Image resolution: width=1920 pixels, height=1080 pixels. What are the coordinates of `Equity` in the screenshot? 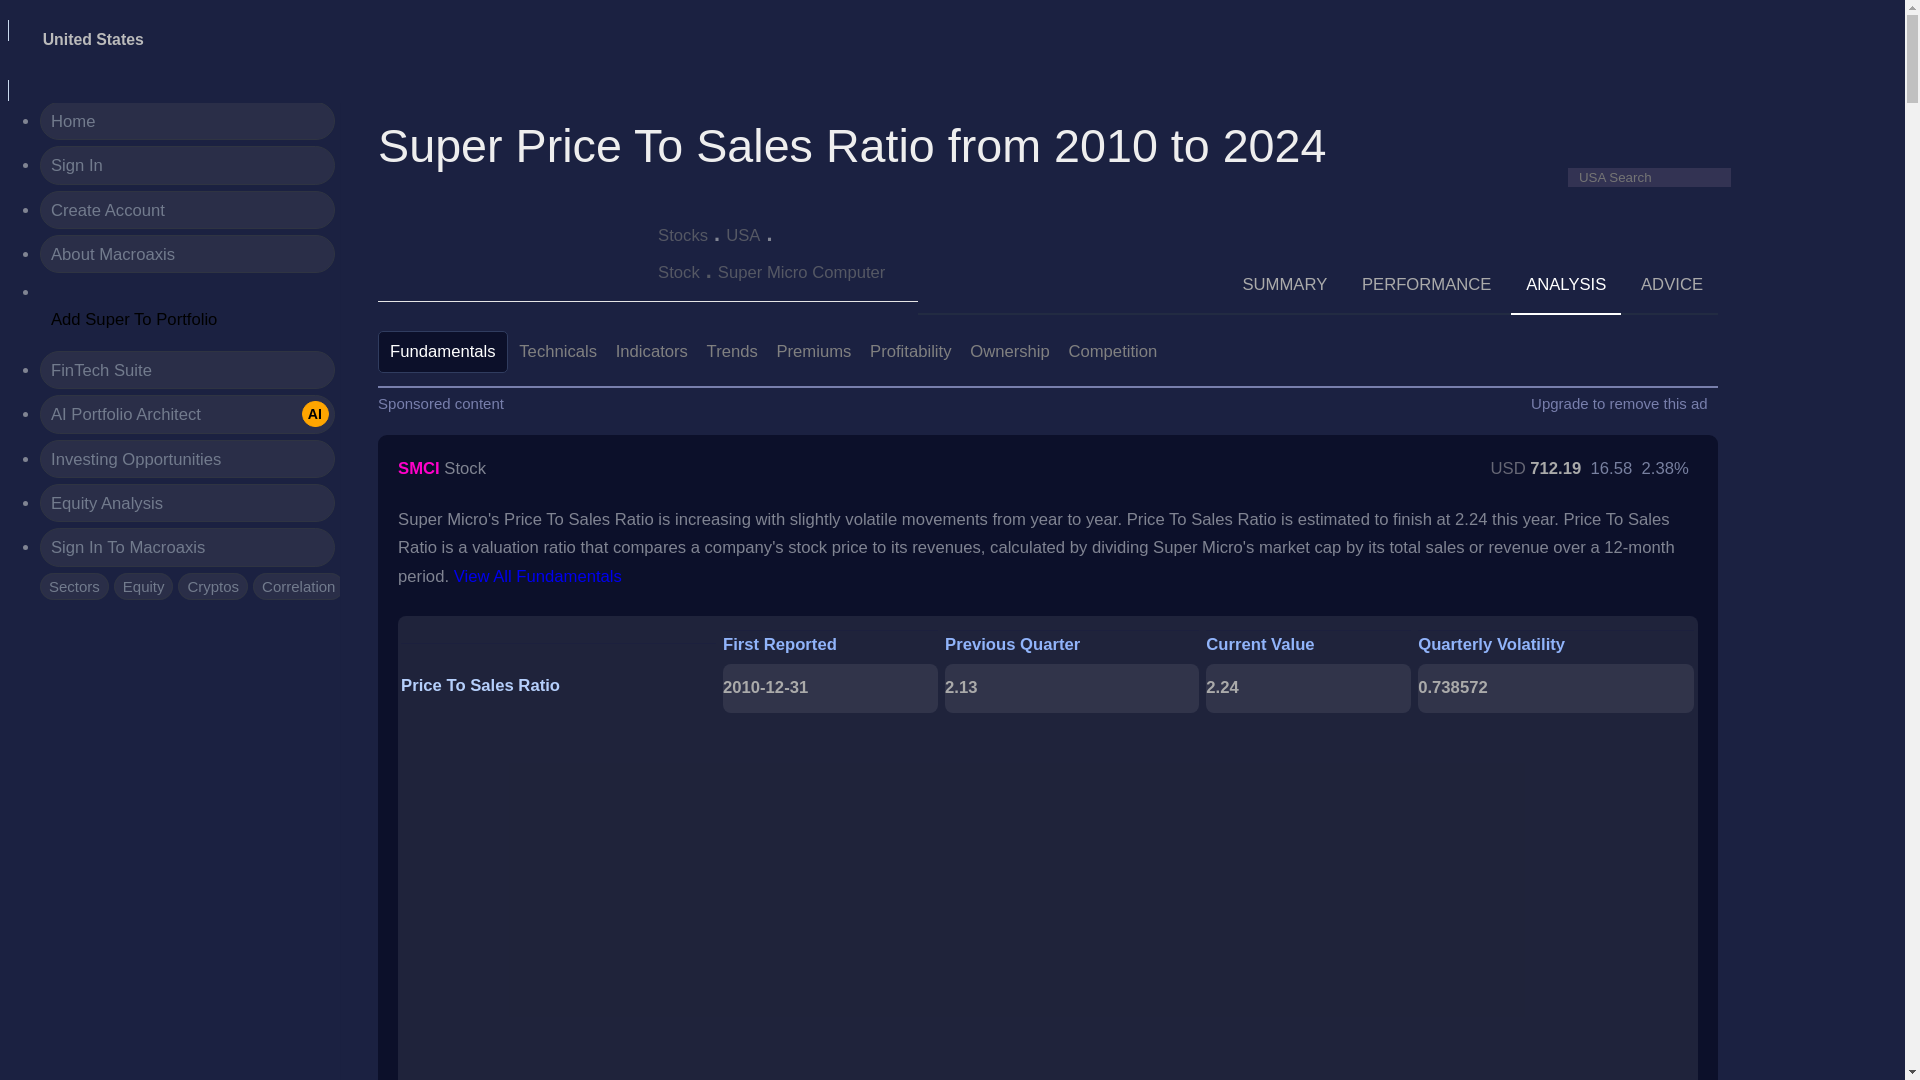 It's located at (187, 370).